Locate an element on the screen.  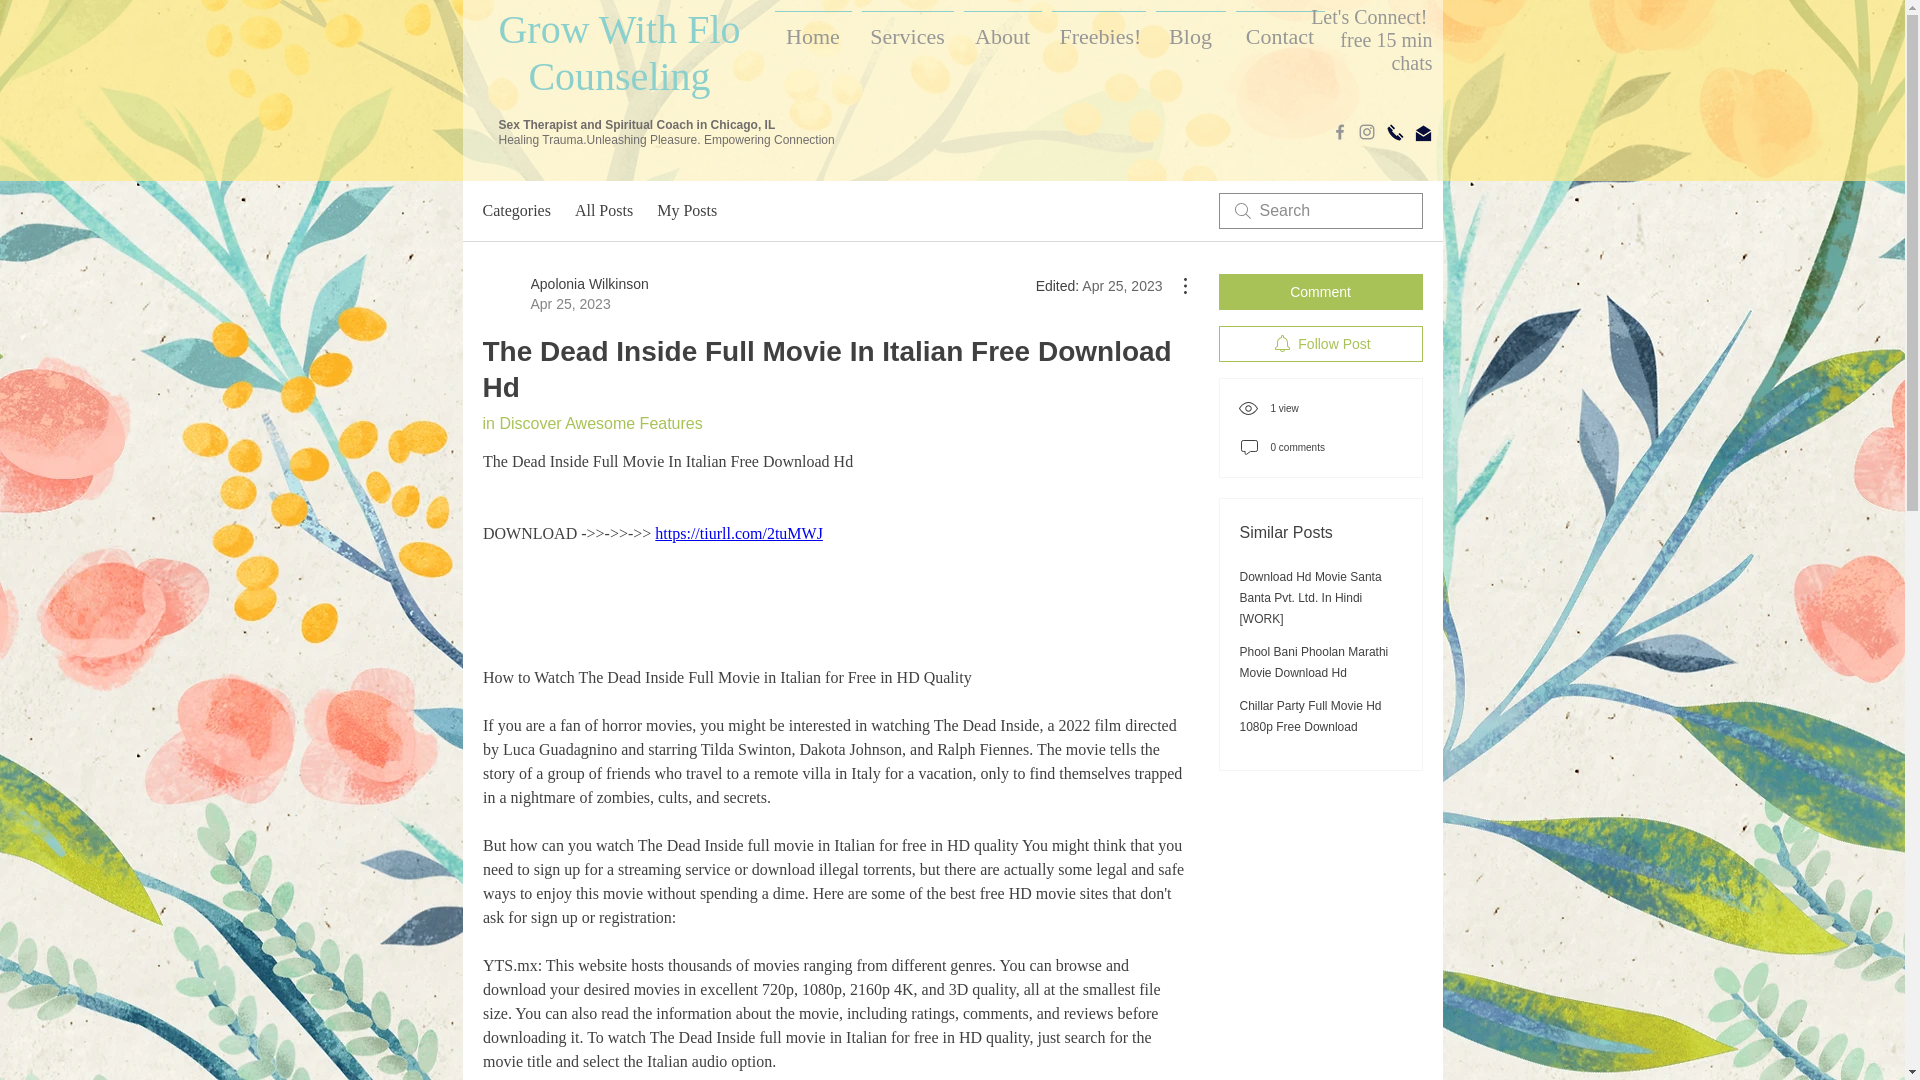
Follow Post is located at coordinates (1320, 344).